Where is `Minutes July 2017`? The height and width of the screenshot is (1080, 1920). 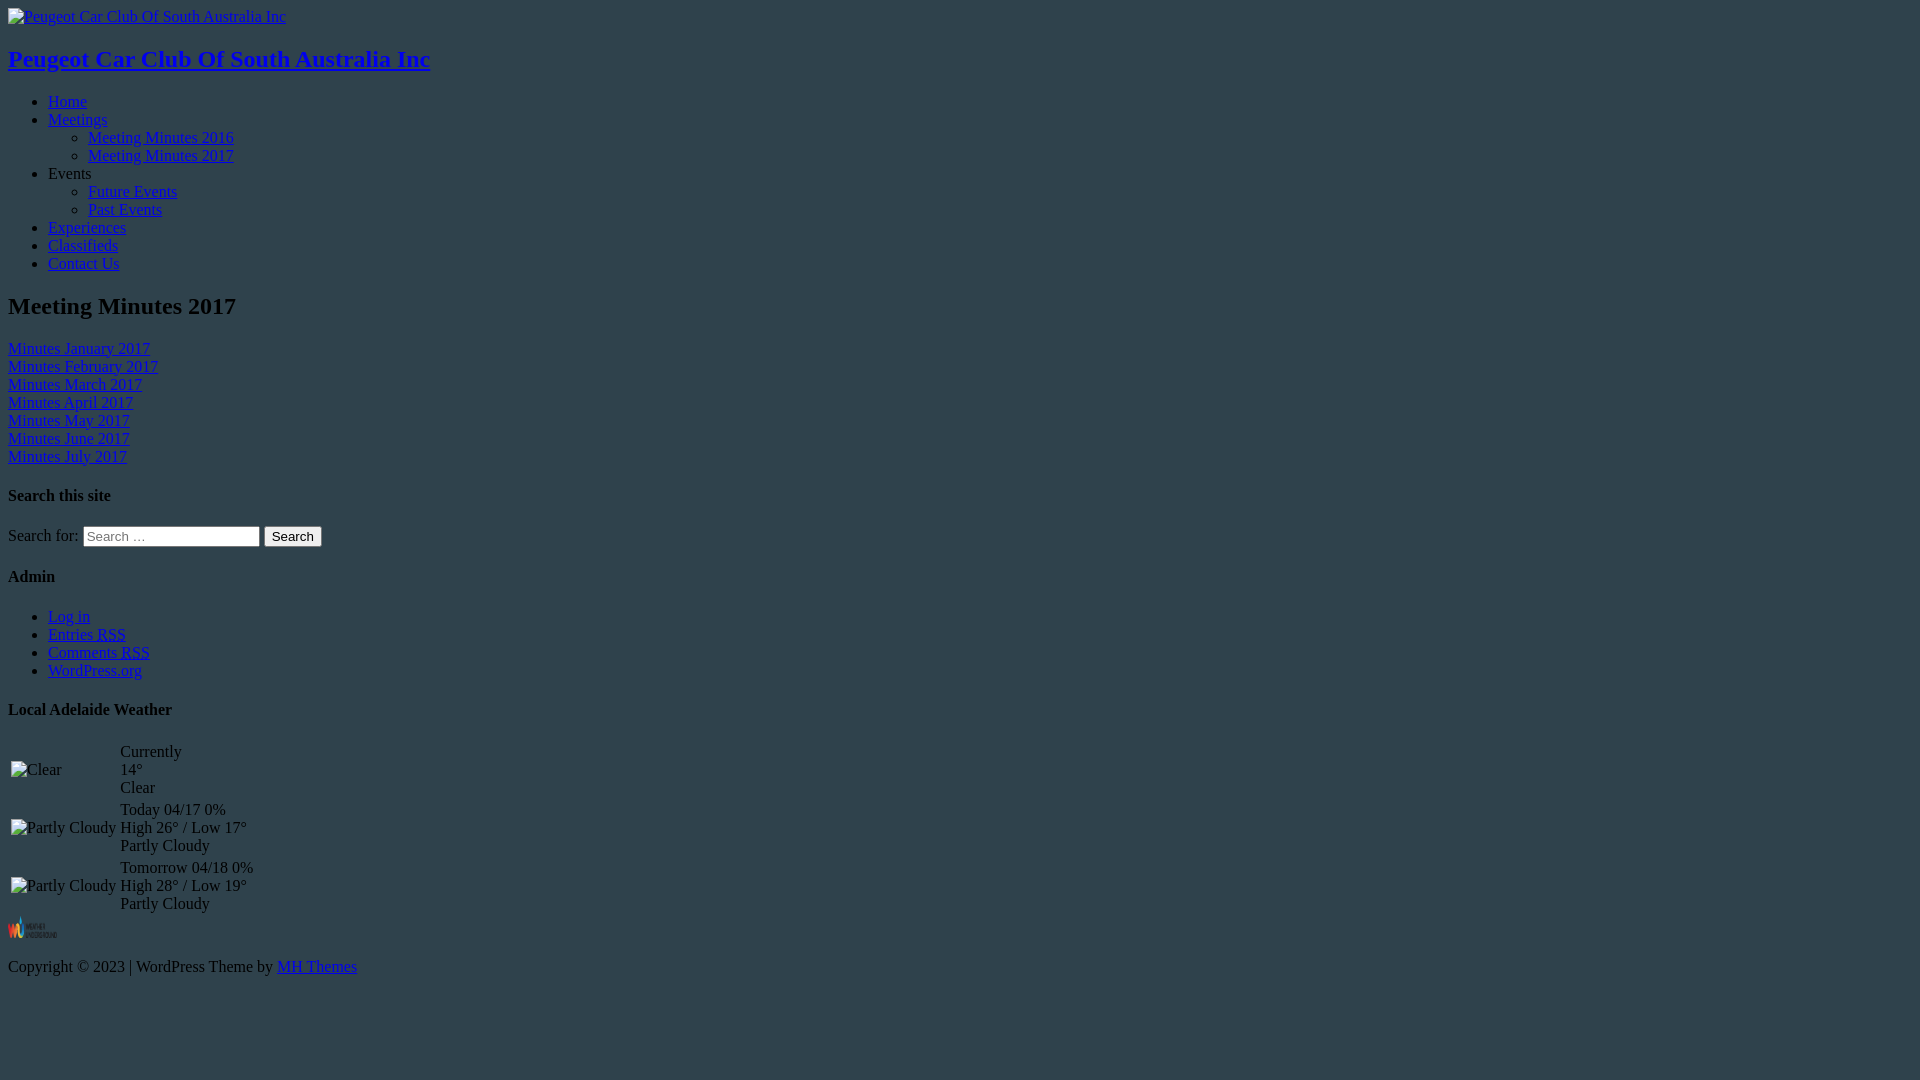
Minutes July 2017 is located at coordinates (68, 456).